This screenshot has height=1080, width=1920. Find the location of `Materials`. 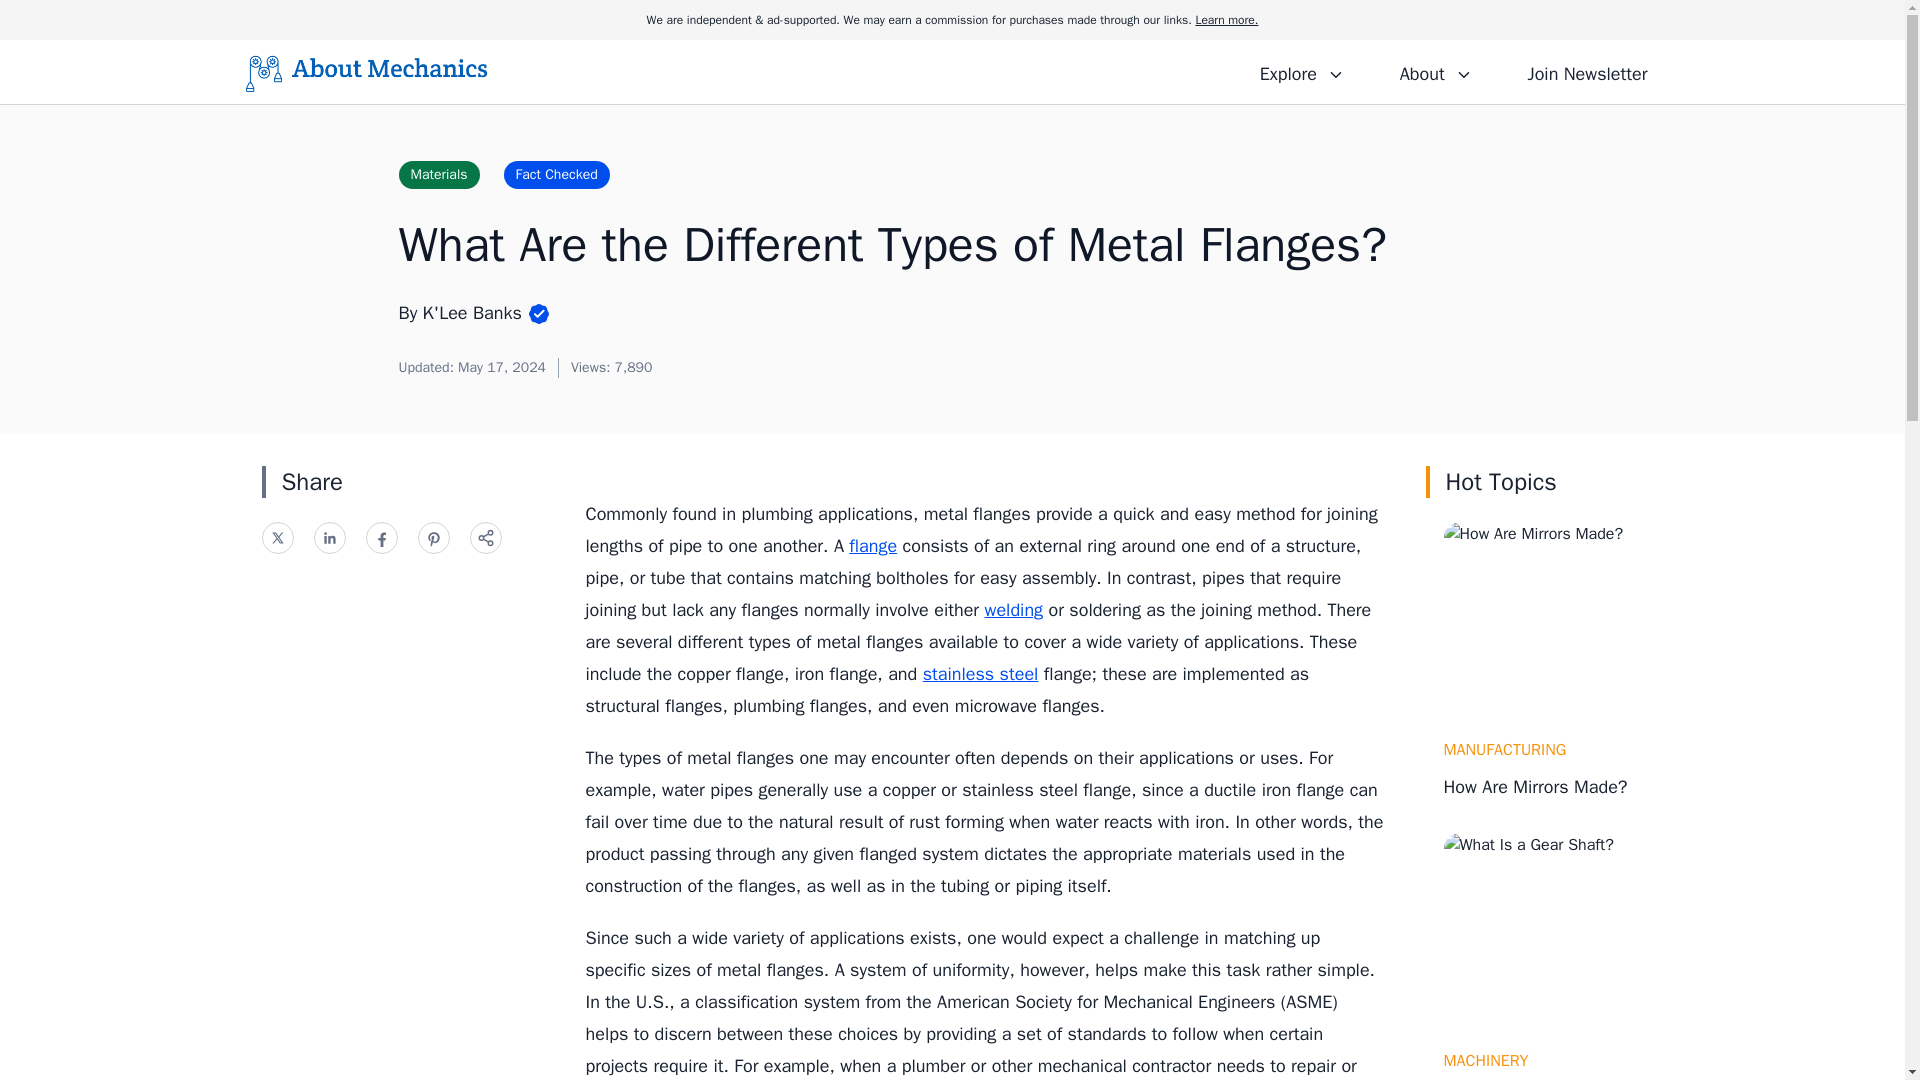

Materials is located at coordinates (438, 174).